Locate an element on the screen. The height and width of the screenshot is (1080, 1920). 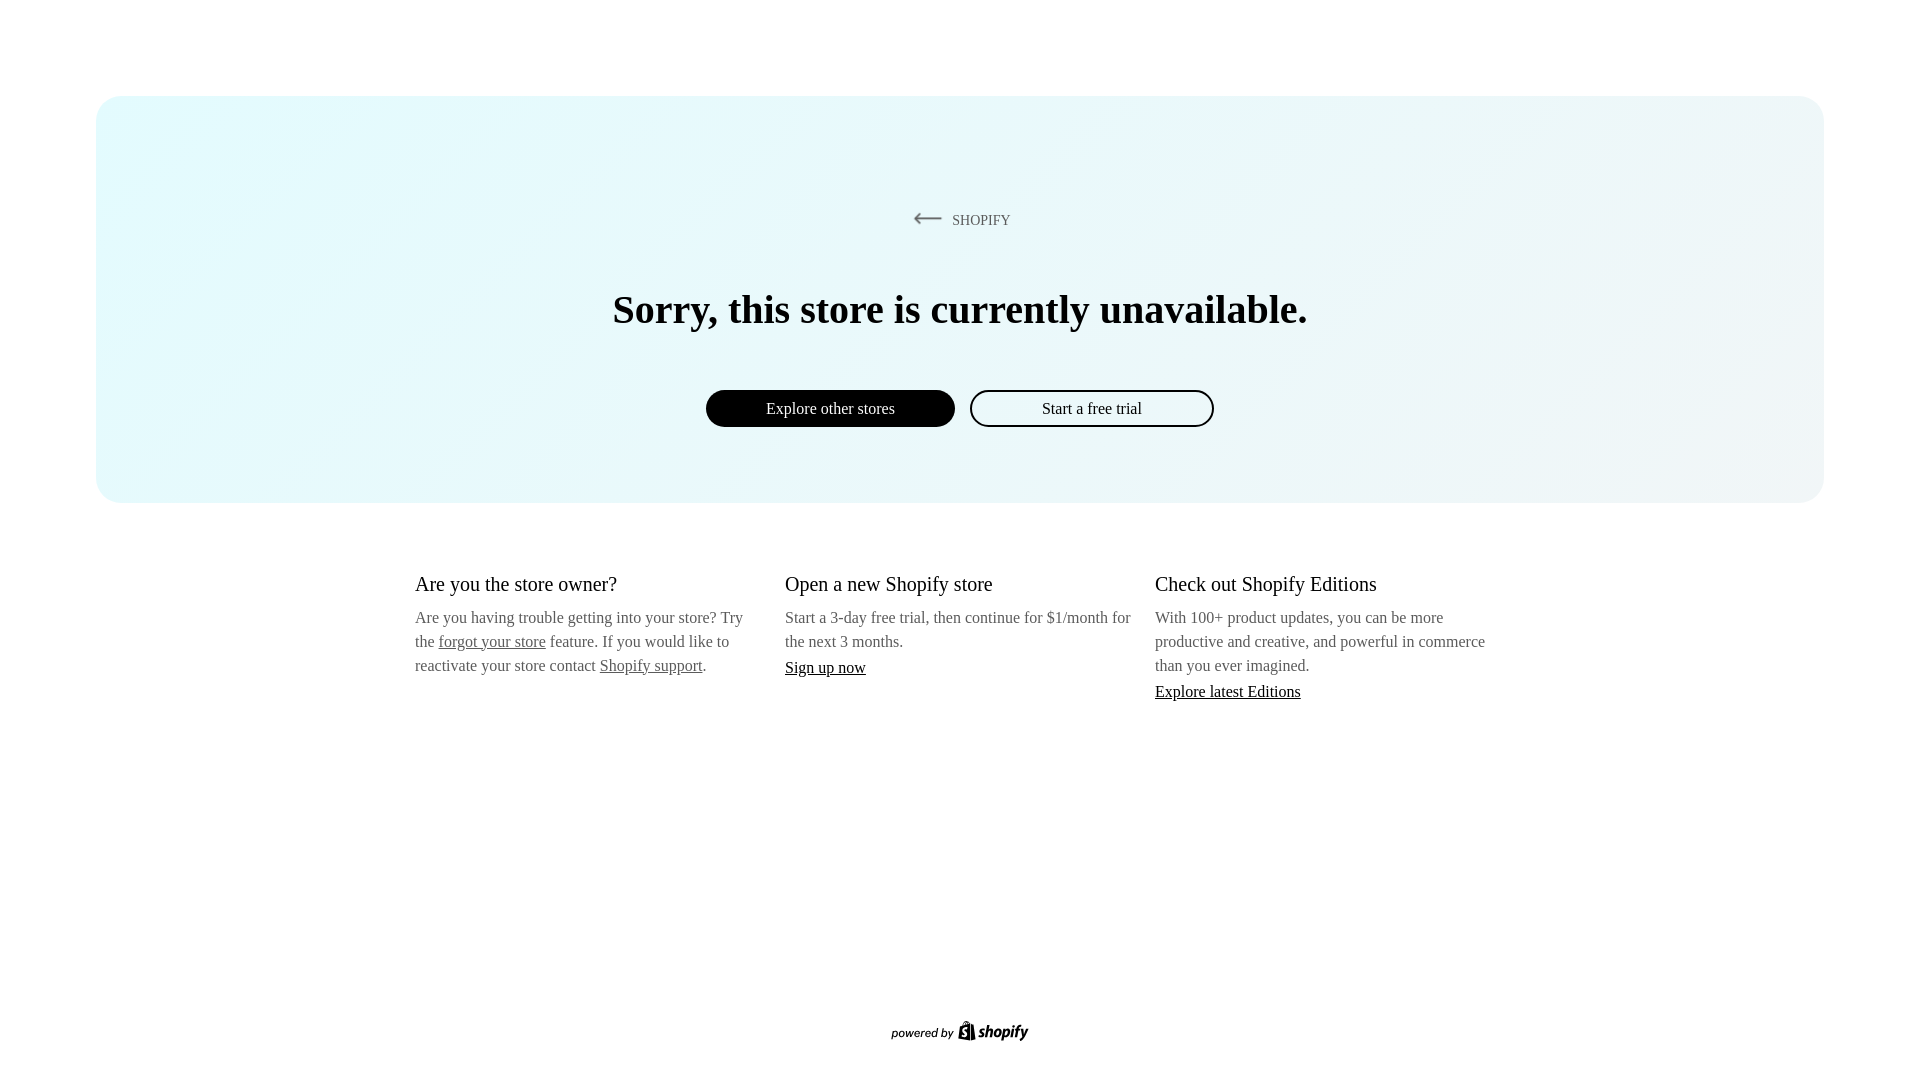
Sign up now is located at coordinates (825, 667).